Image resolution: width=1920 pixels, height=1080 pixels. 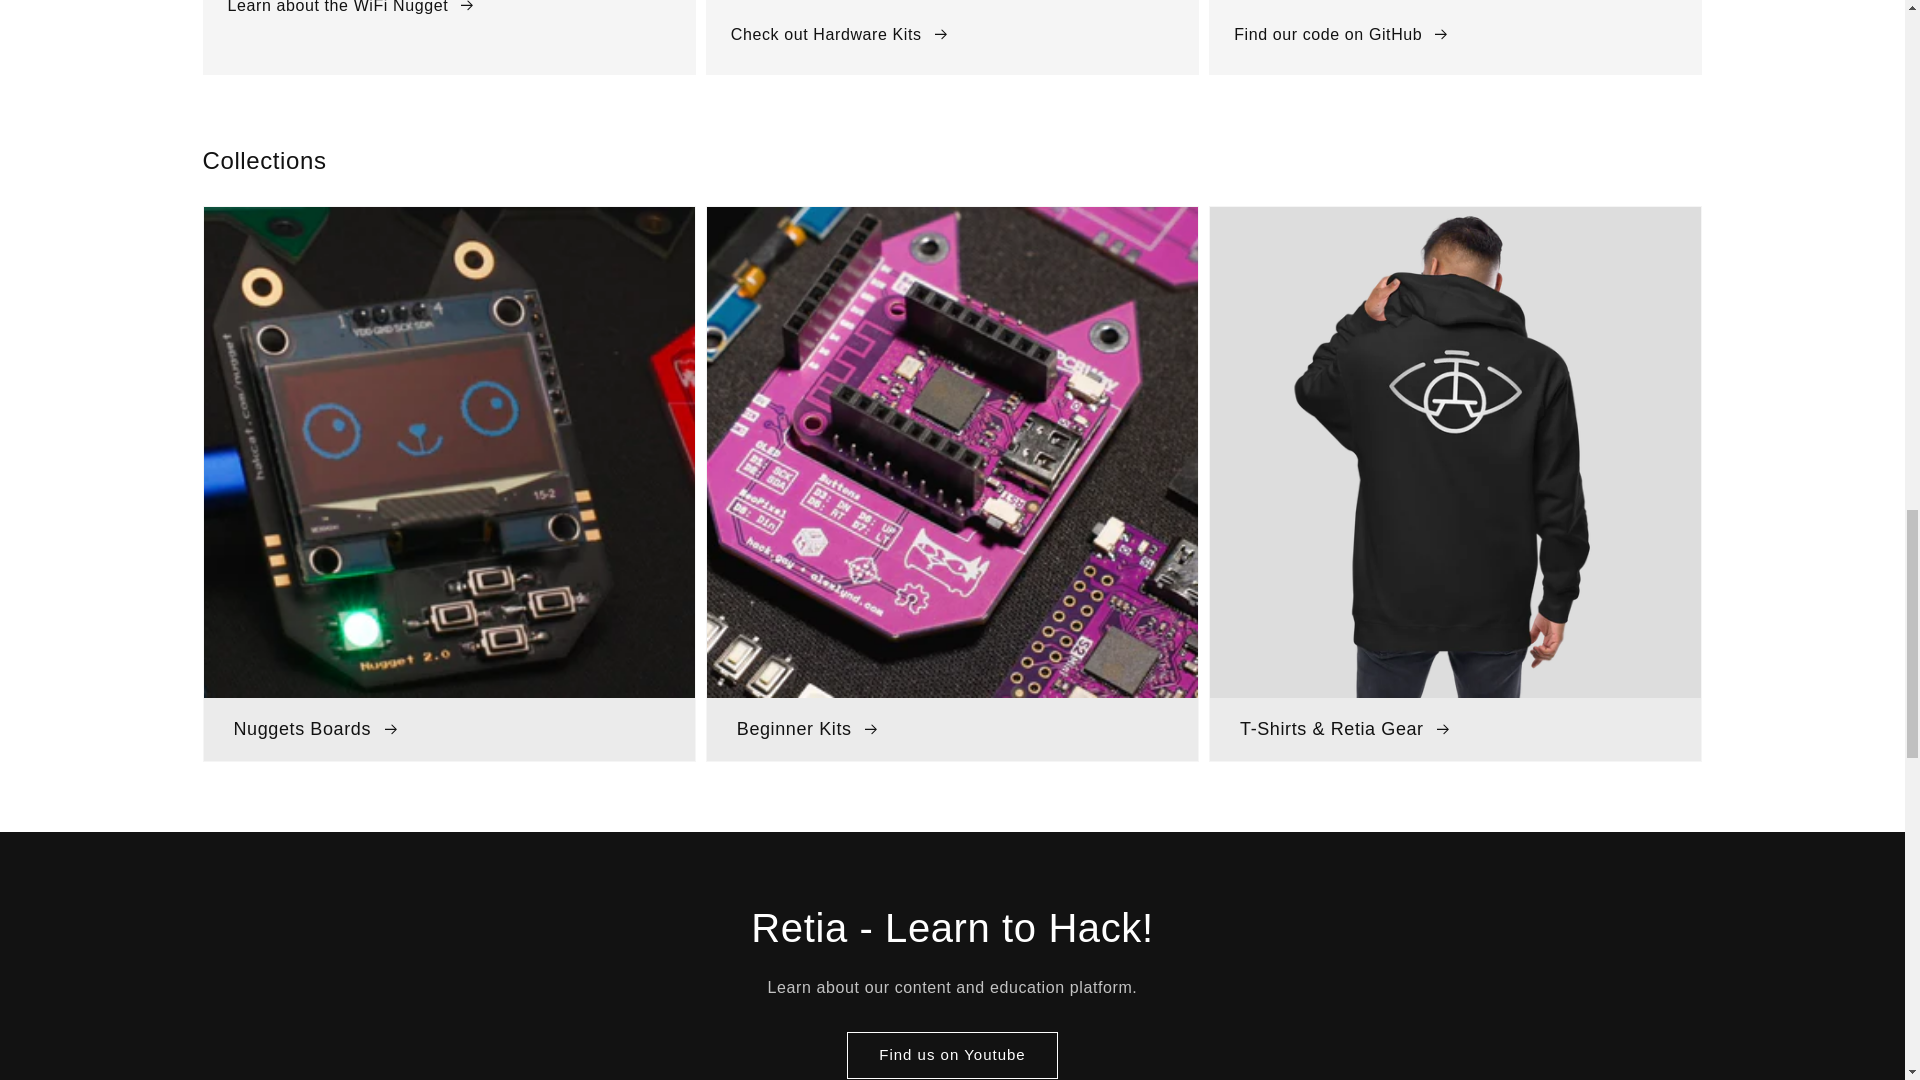 I want to click on Learn about the WiFi Nugget , so click(x=352, y=10).